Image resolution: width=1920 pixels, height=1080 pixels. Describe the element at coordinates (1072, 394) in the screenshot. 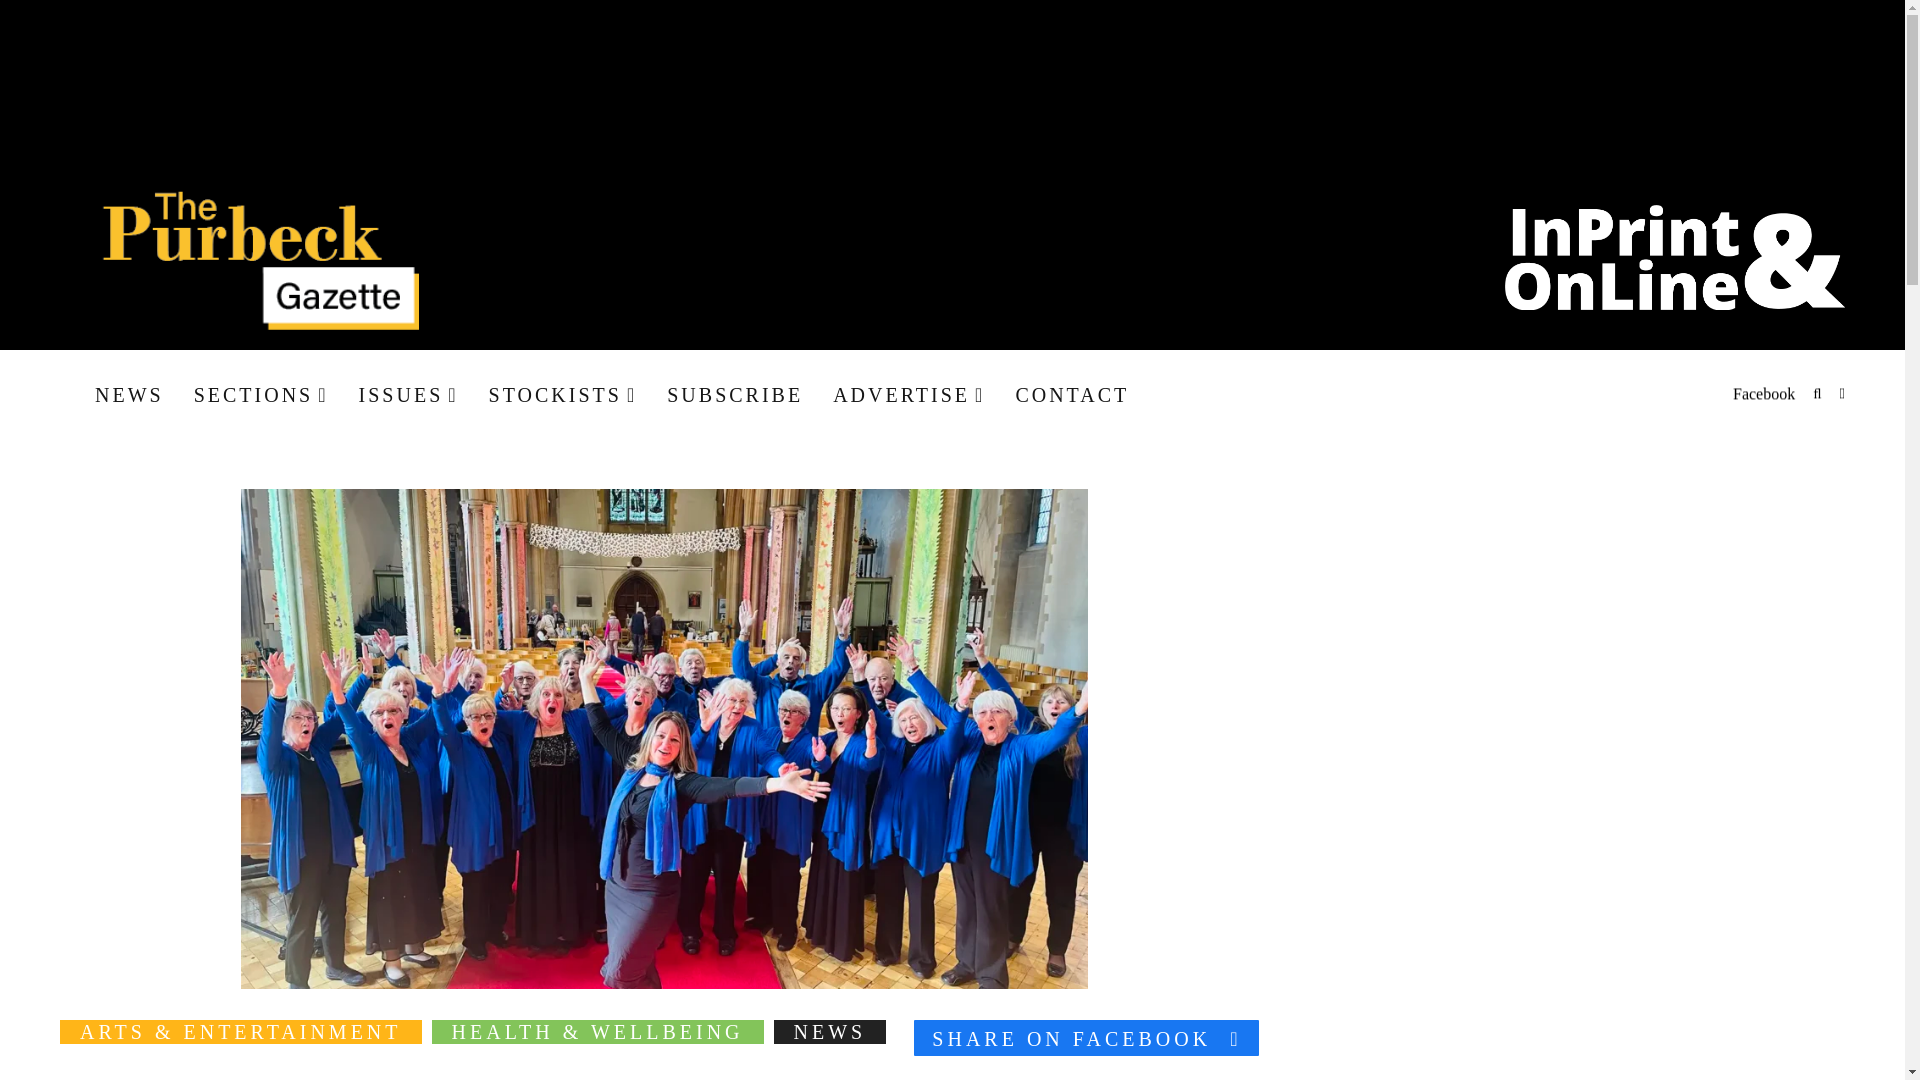

I see `CONTACT` at that location.